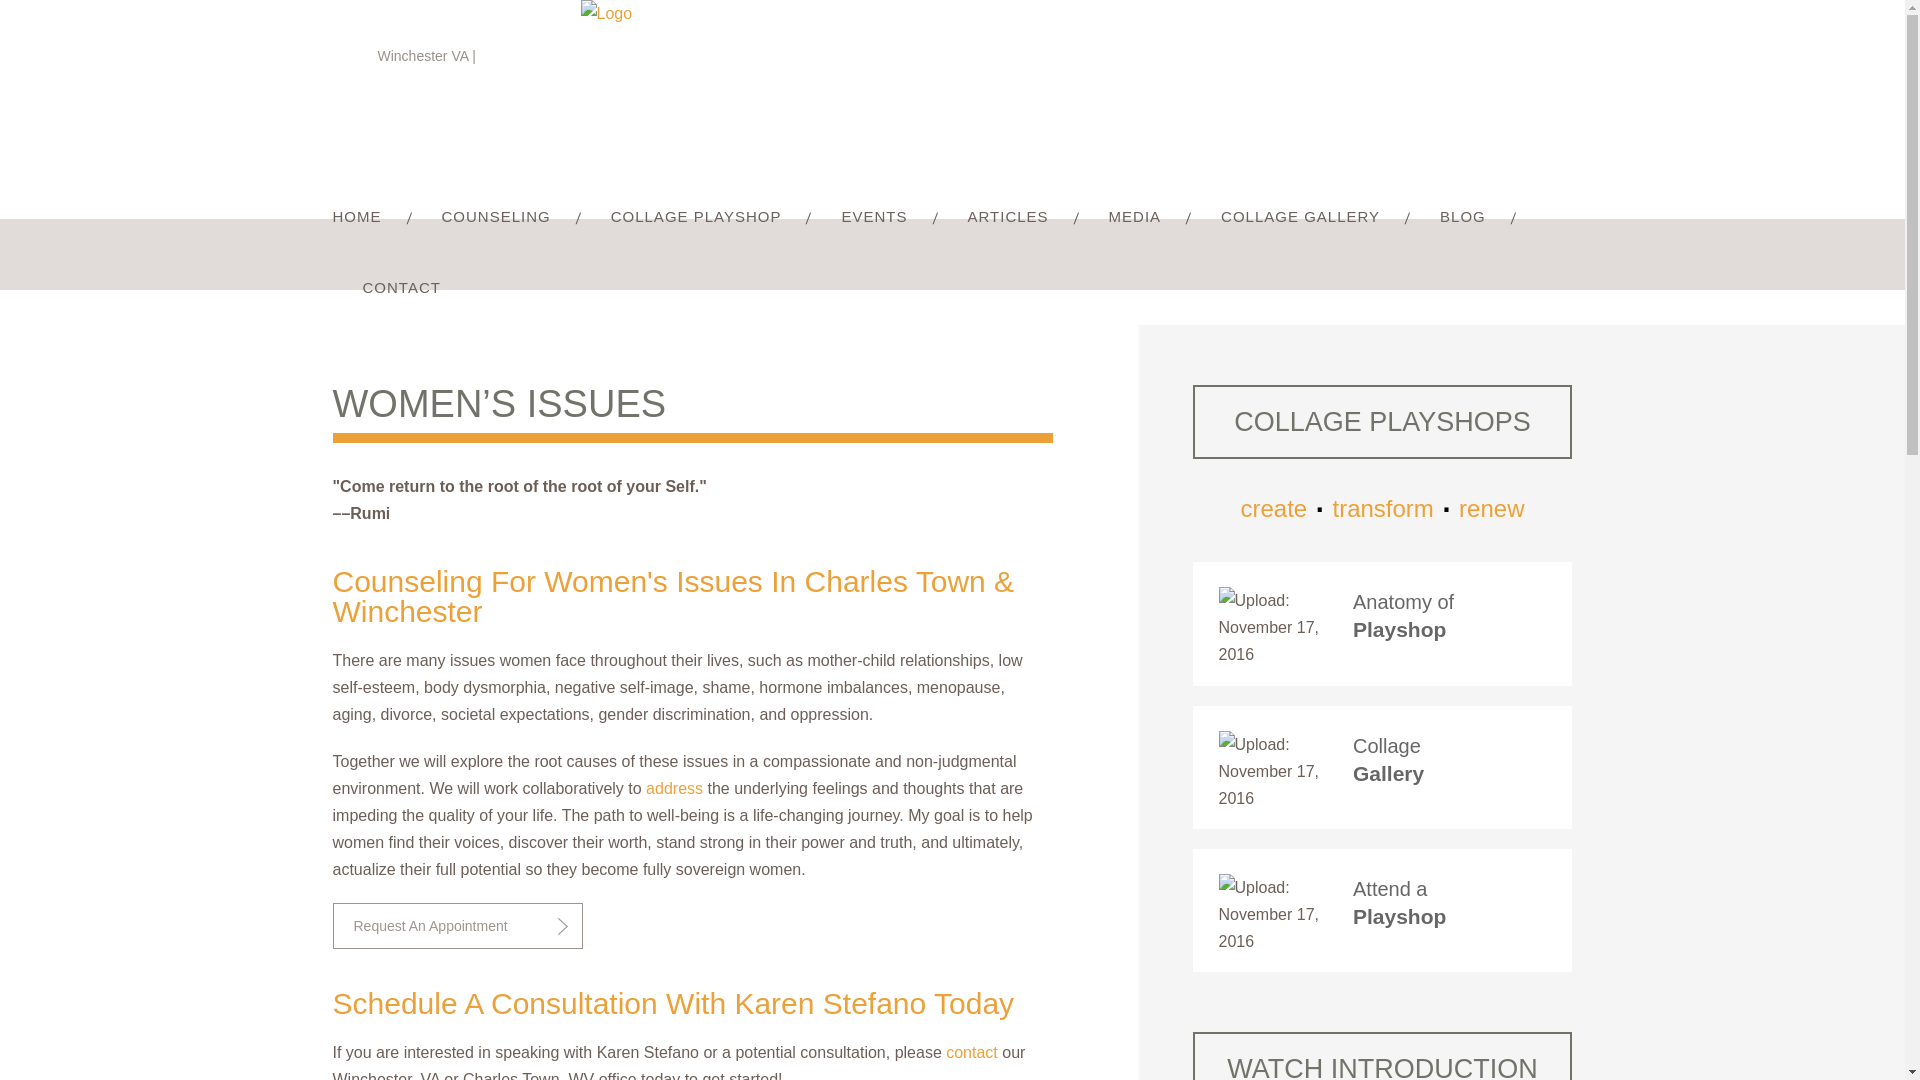  I want to click on COLLAGE PLAYSHOP, so click(696, 218).